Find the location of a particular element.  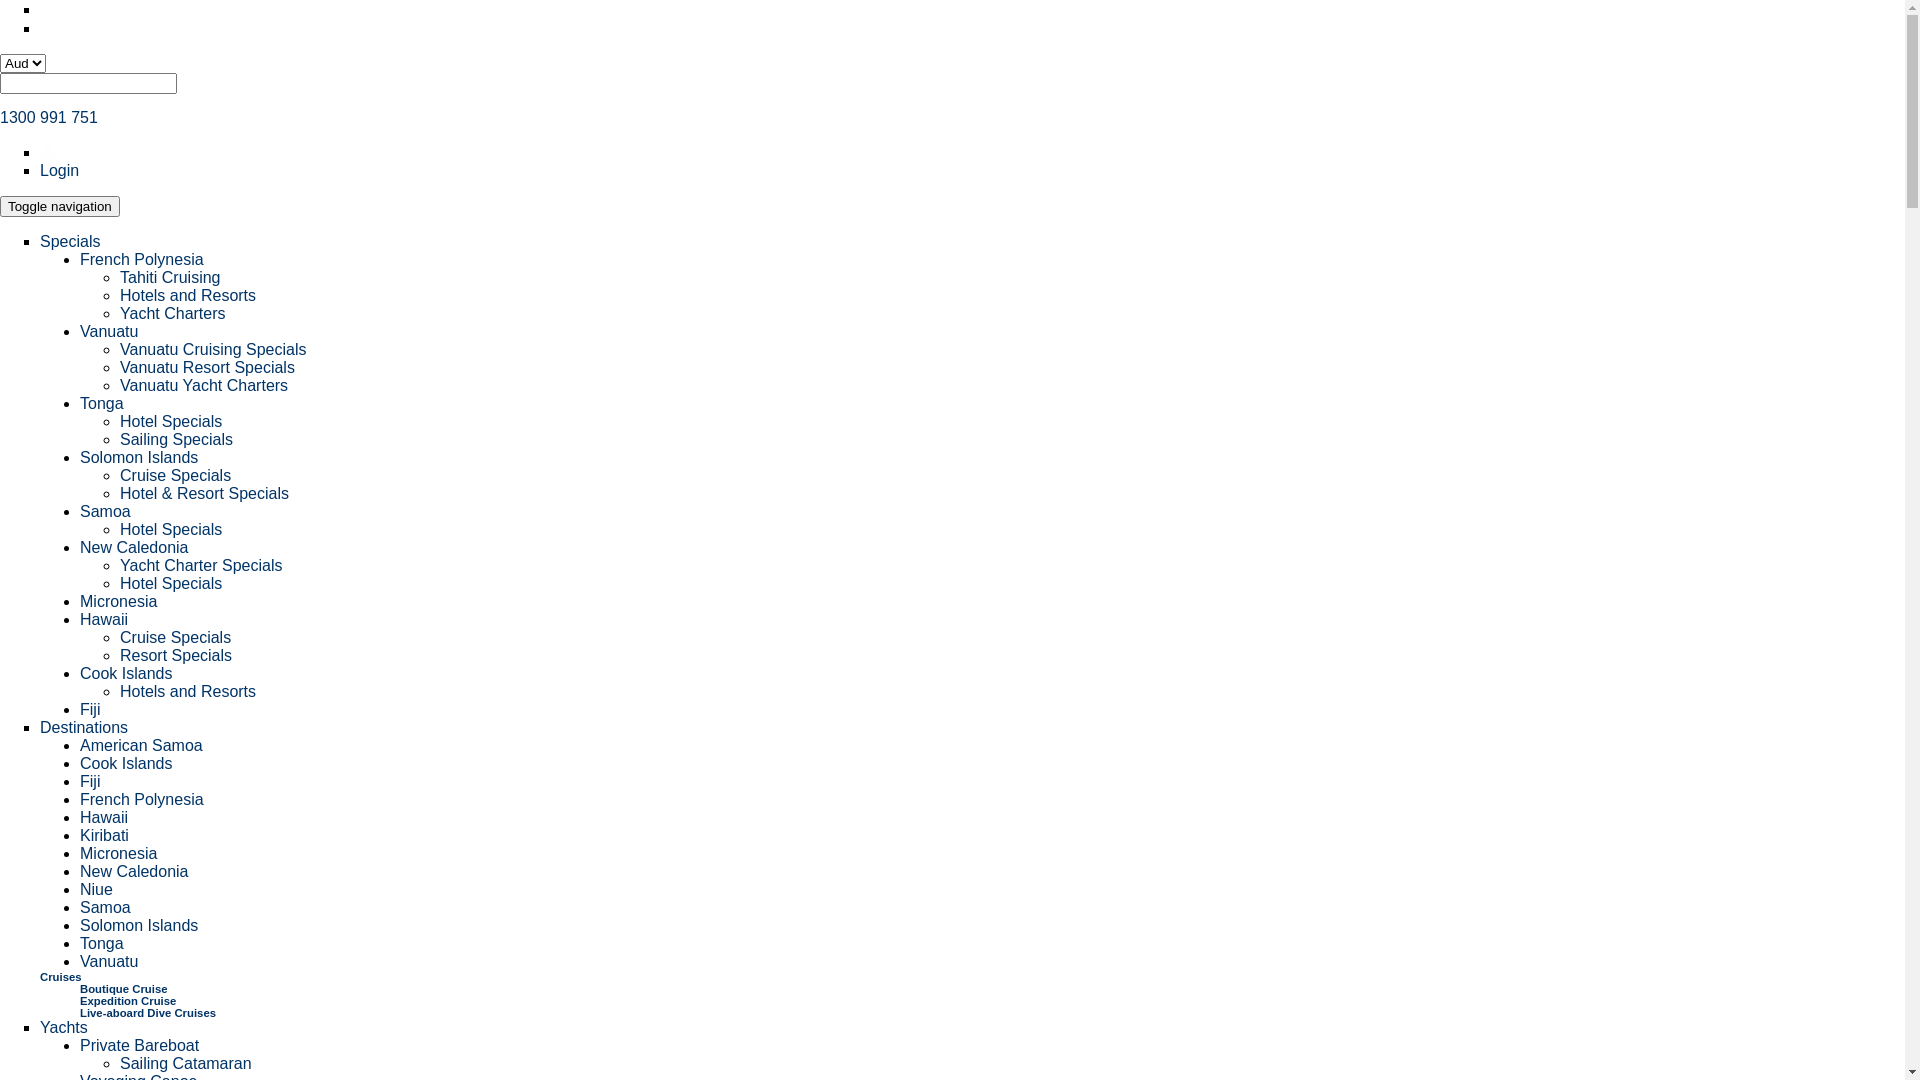

French Polynesia is located at coordinates (142, 800).